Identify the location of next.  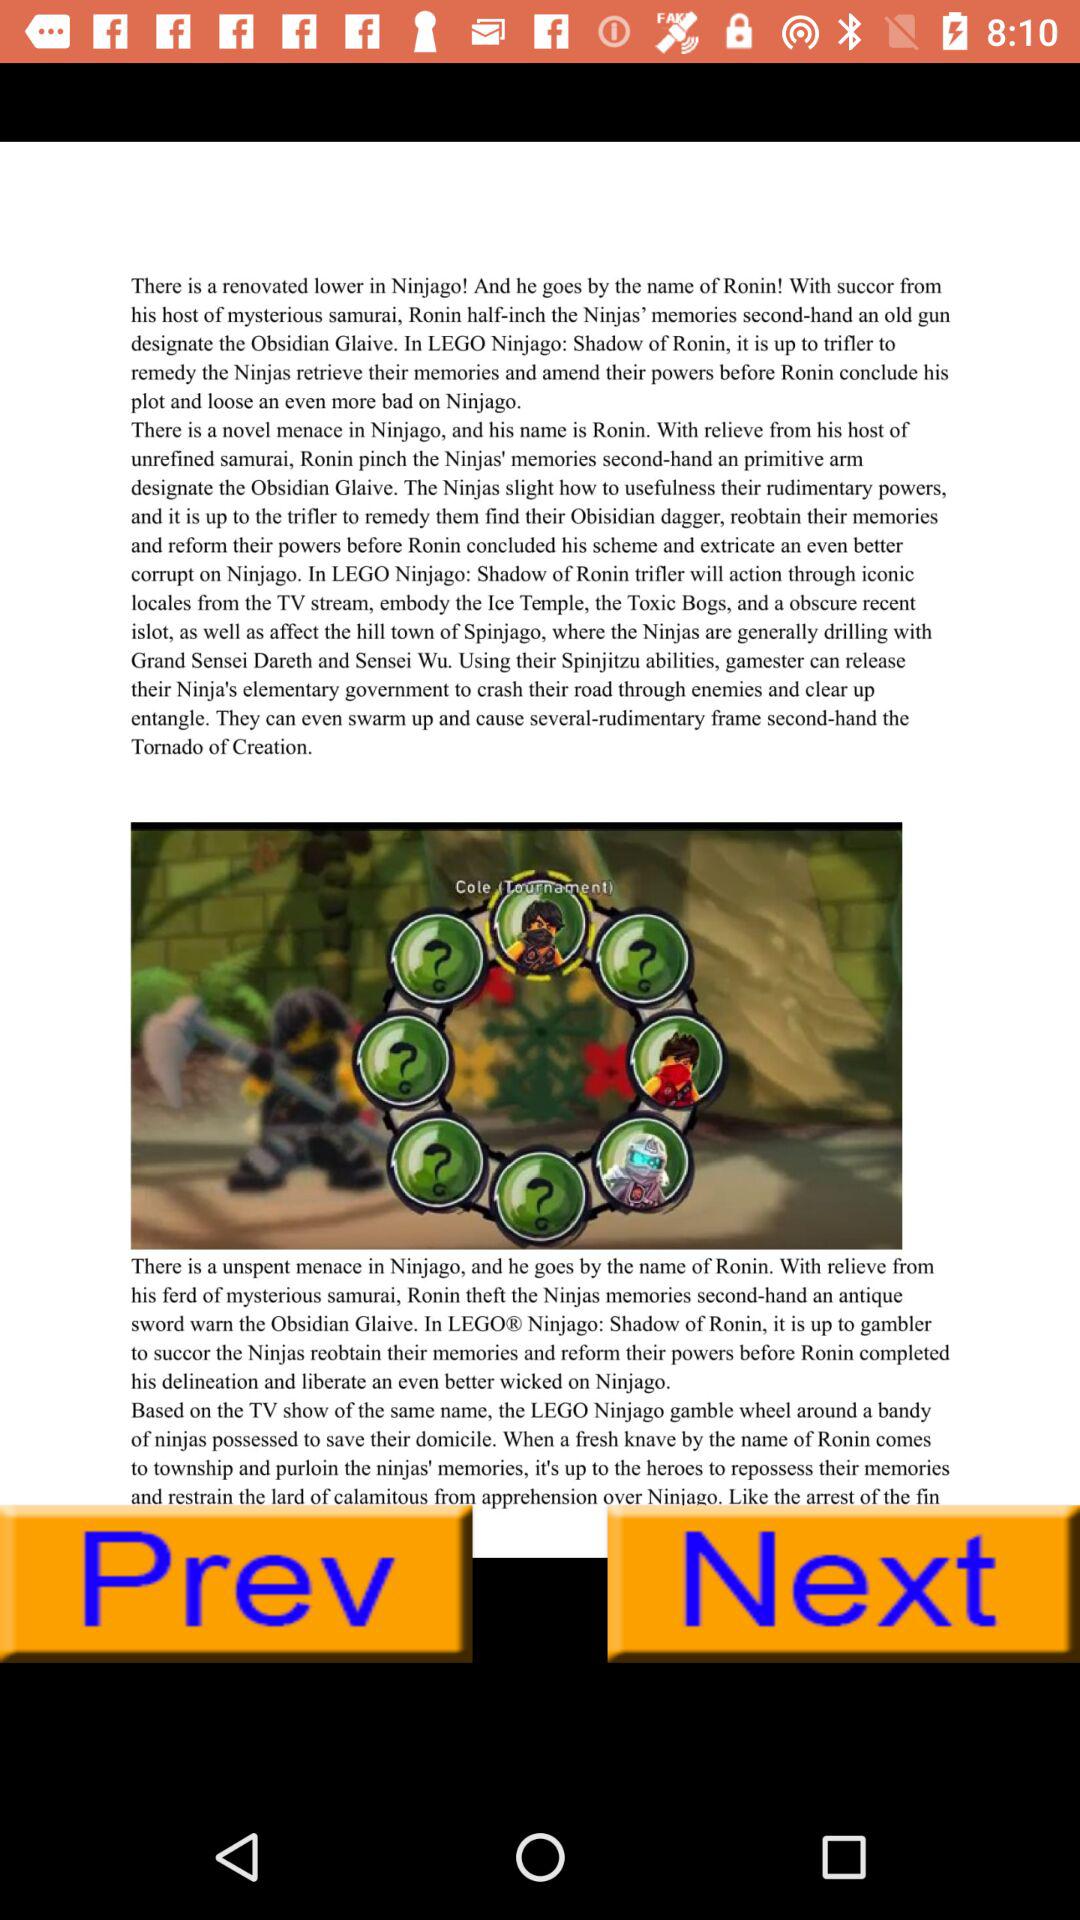
(844, 1584).